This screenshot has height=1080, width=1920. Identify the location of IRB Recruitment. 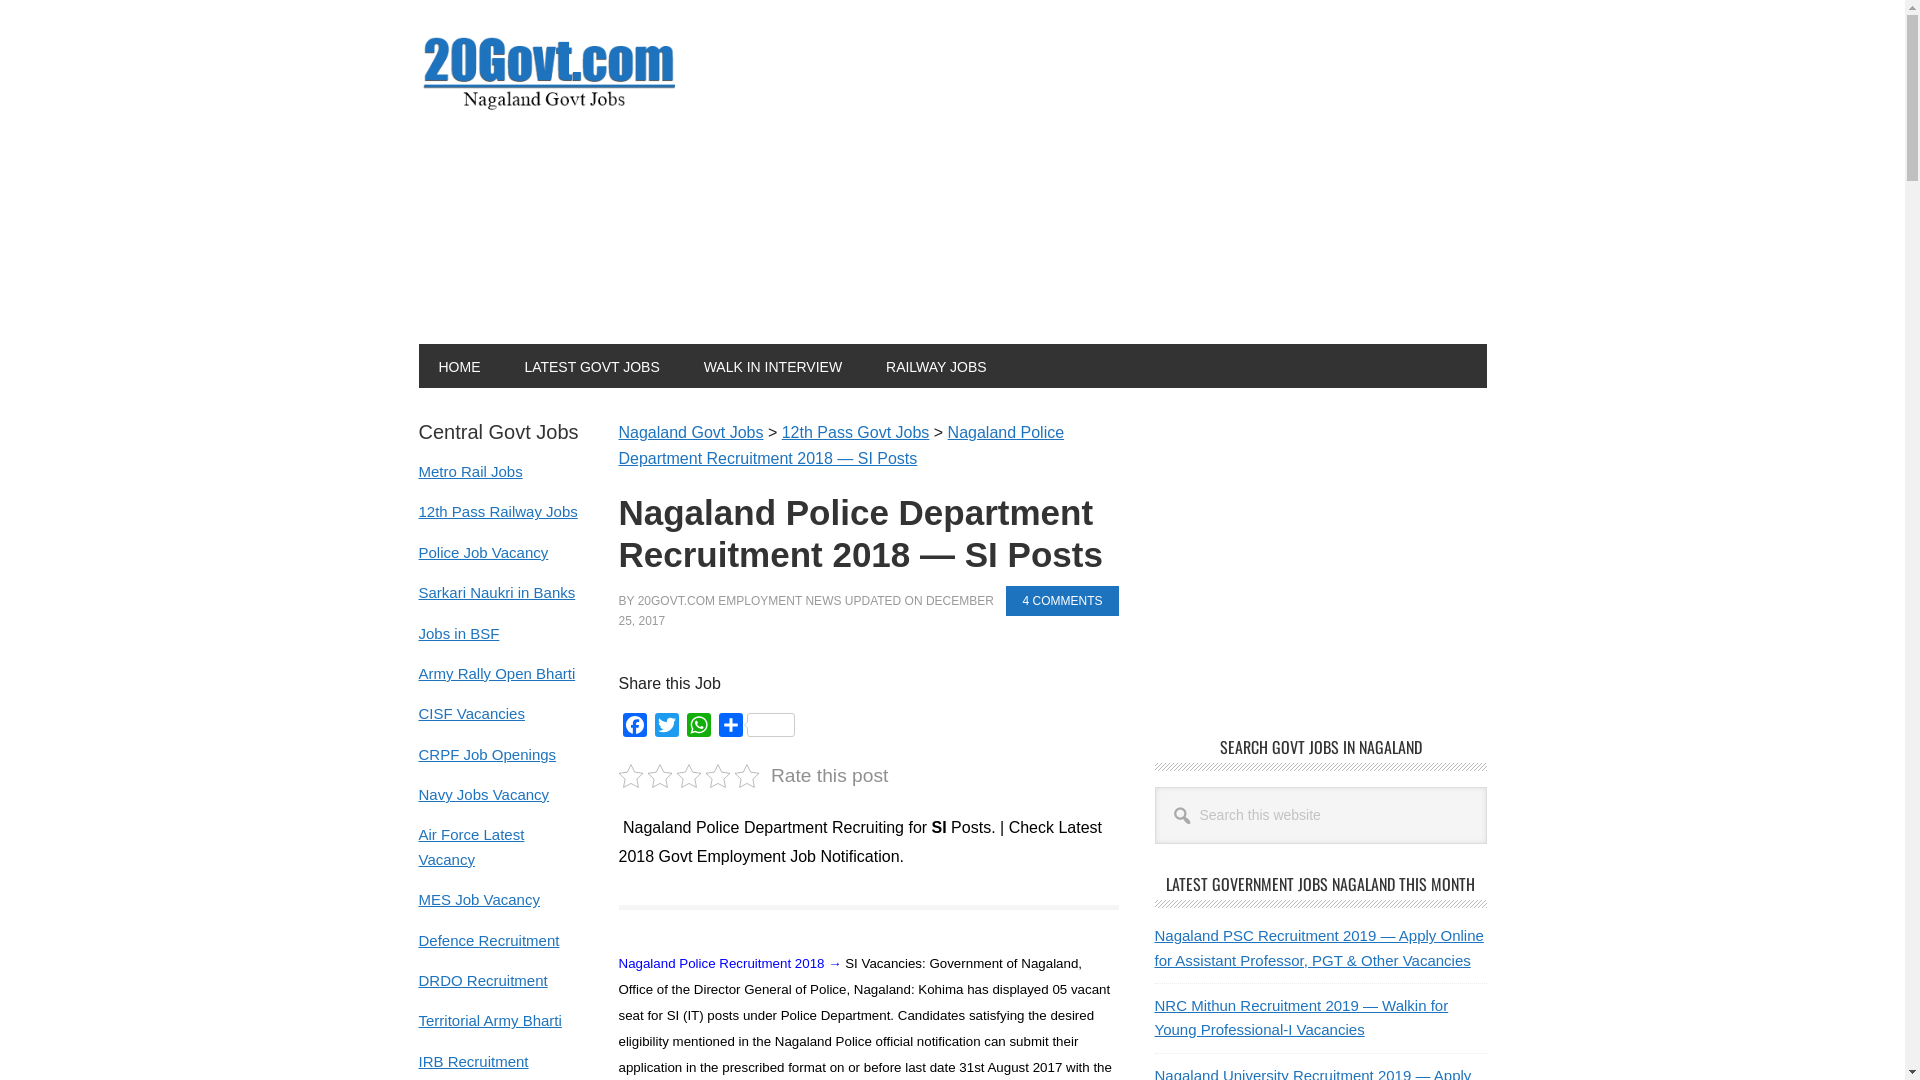
(473, 1062).